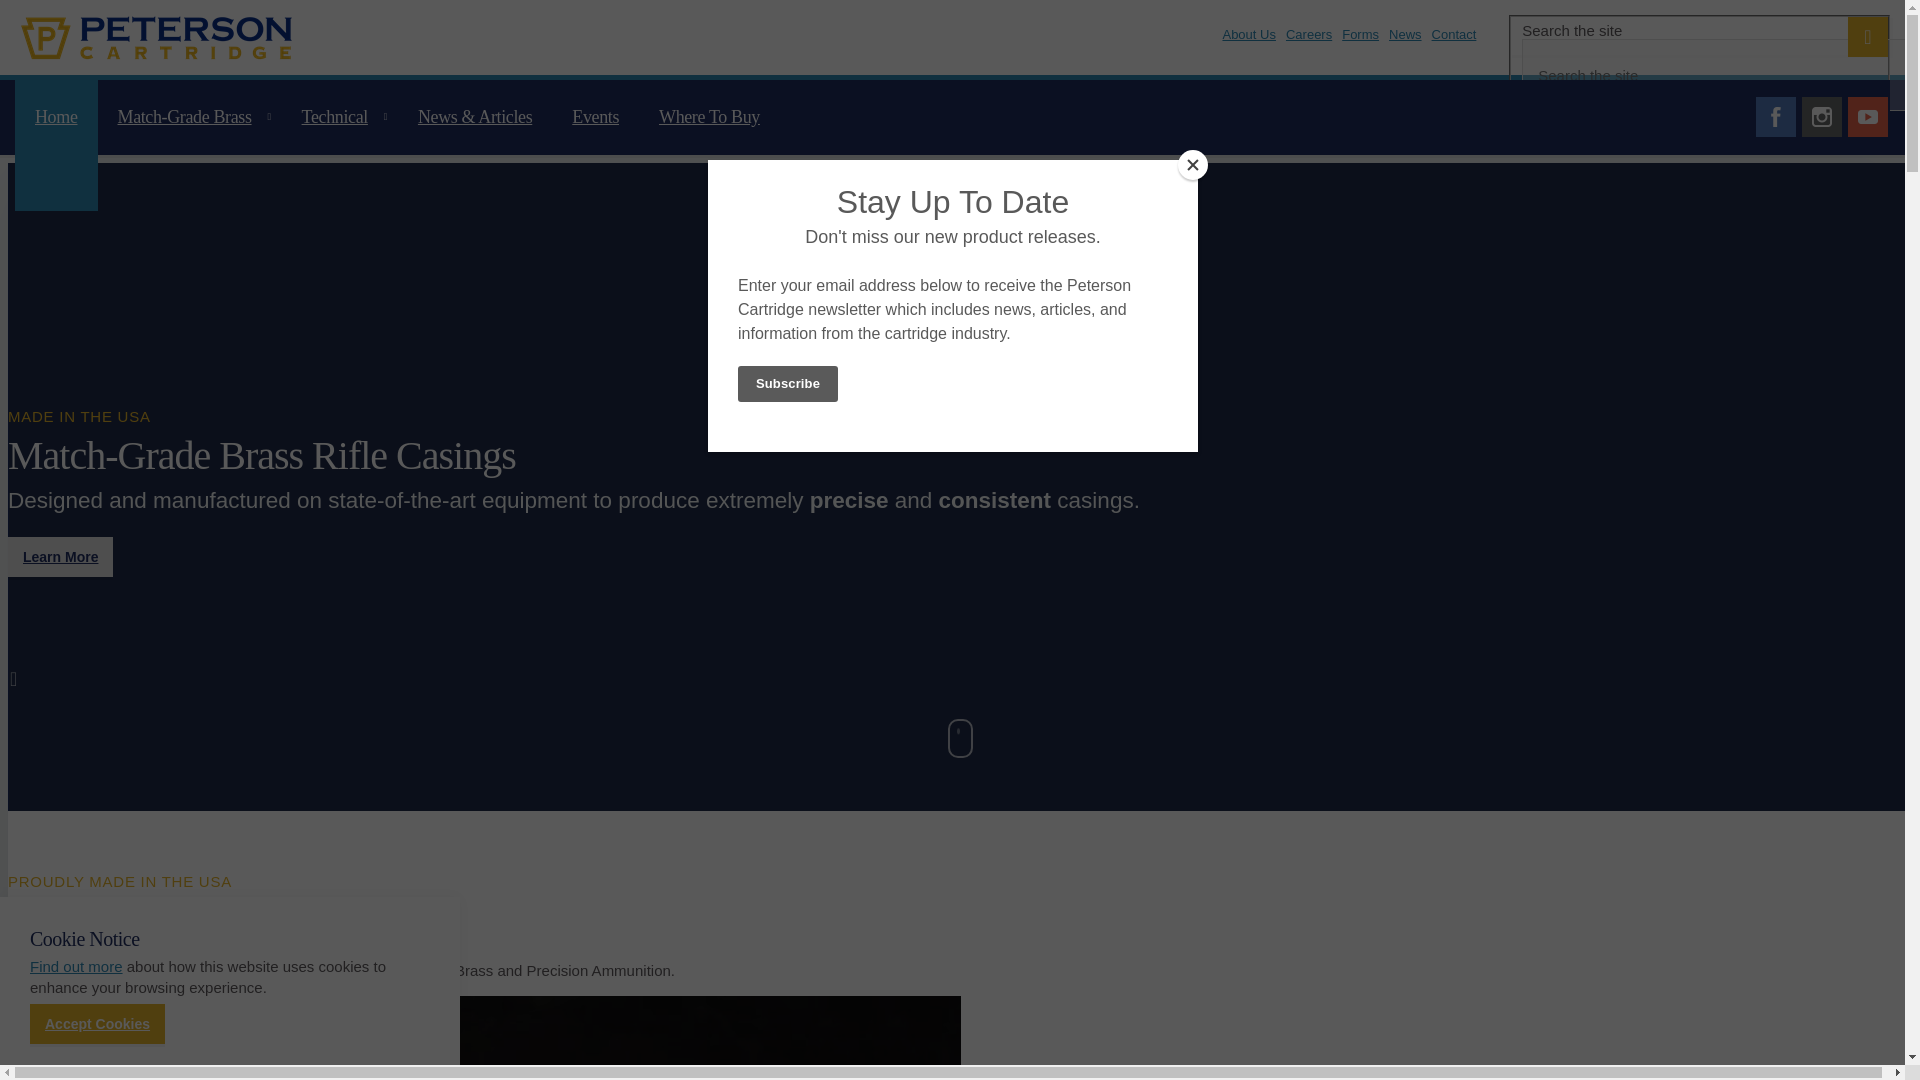 This screenshot has width=1920, height=1080. What do you see at coordinates (1822, 116) in the screenshot?
I see `instagram` at bounding box center [1822, 116].